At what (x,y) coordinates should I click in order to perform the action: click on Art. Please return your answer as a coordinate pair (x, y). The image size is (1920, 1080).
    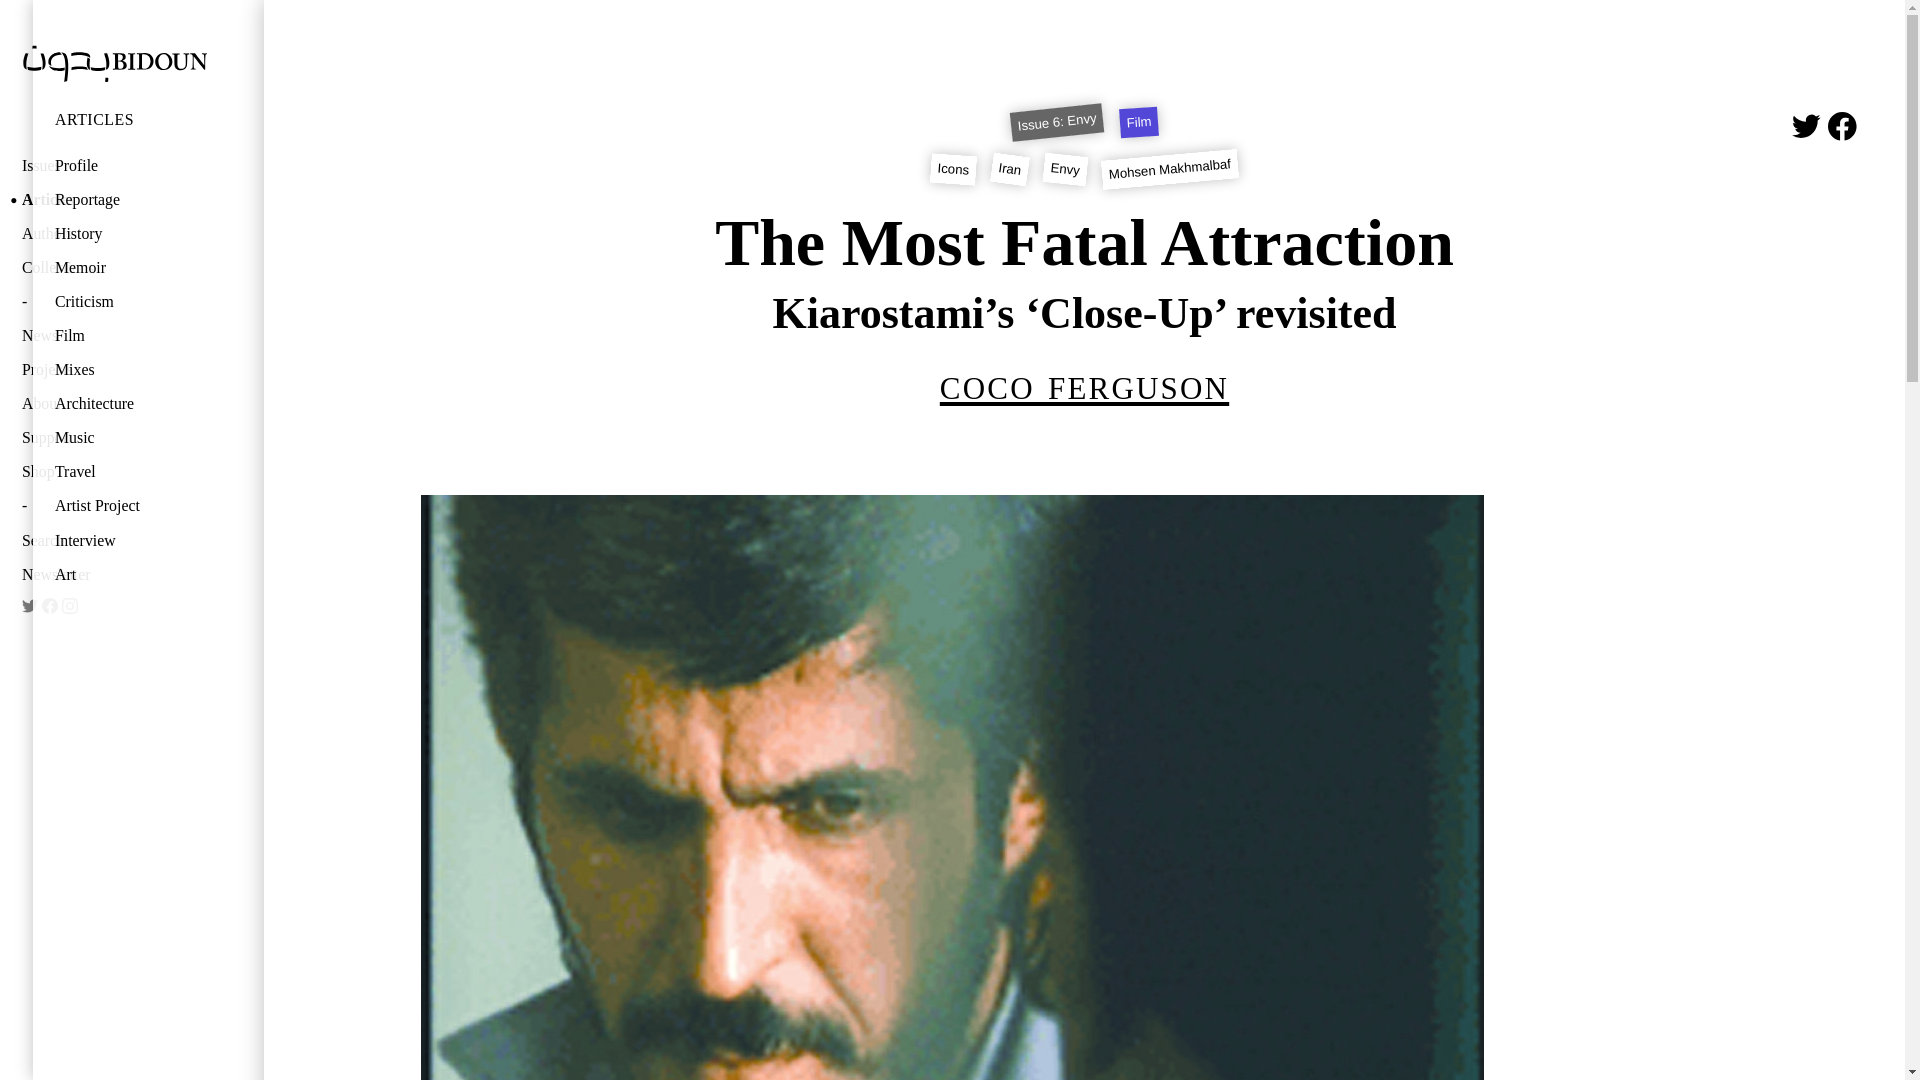
    Looking at the image, I should click on (132, 574).